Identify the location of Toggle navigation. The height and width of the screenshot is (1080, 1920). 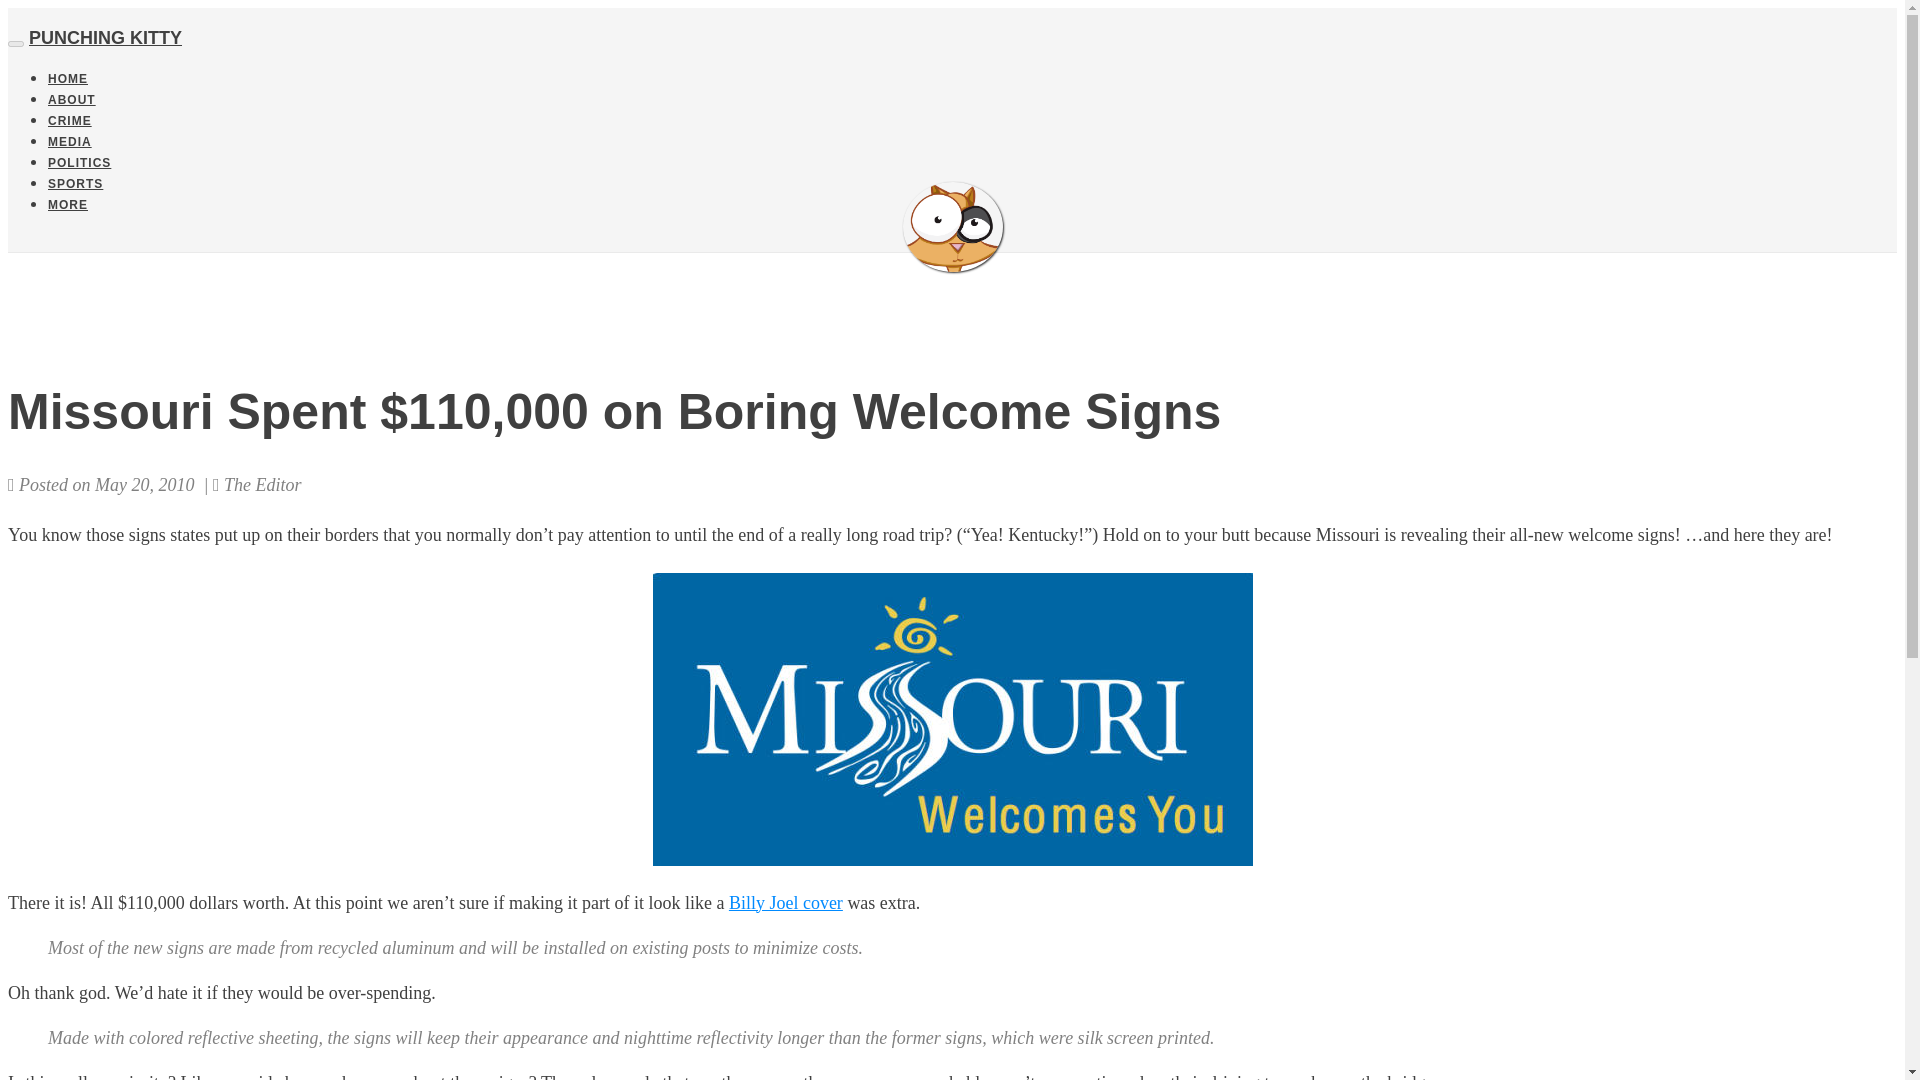
(15, 44).